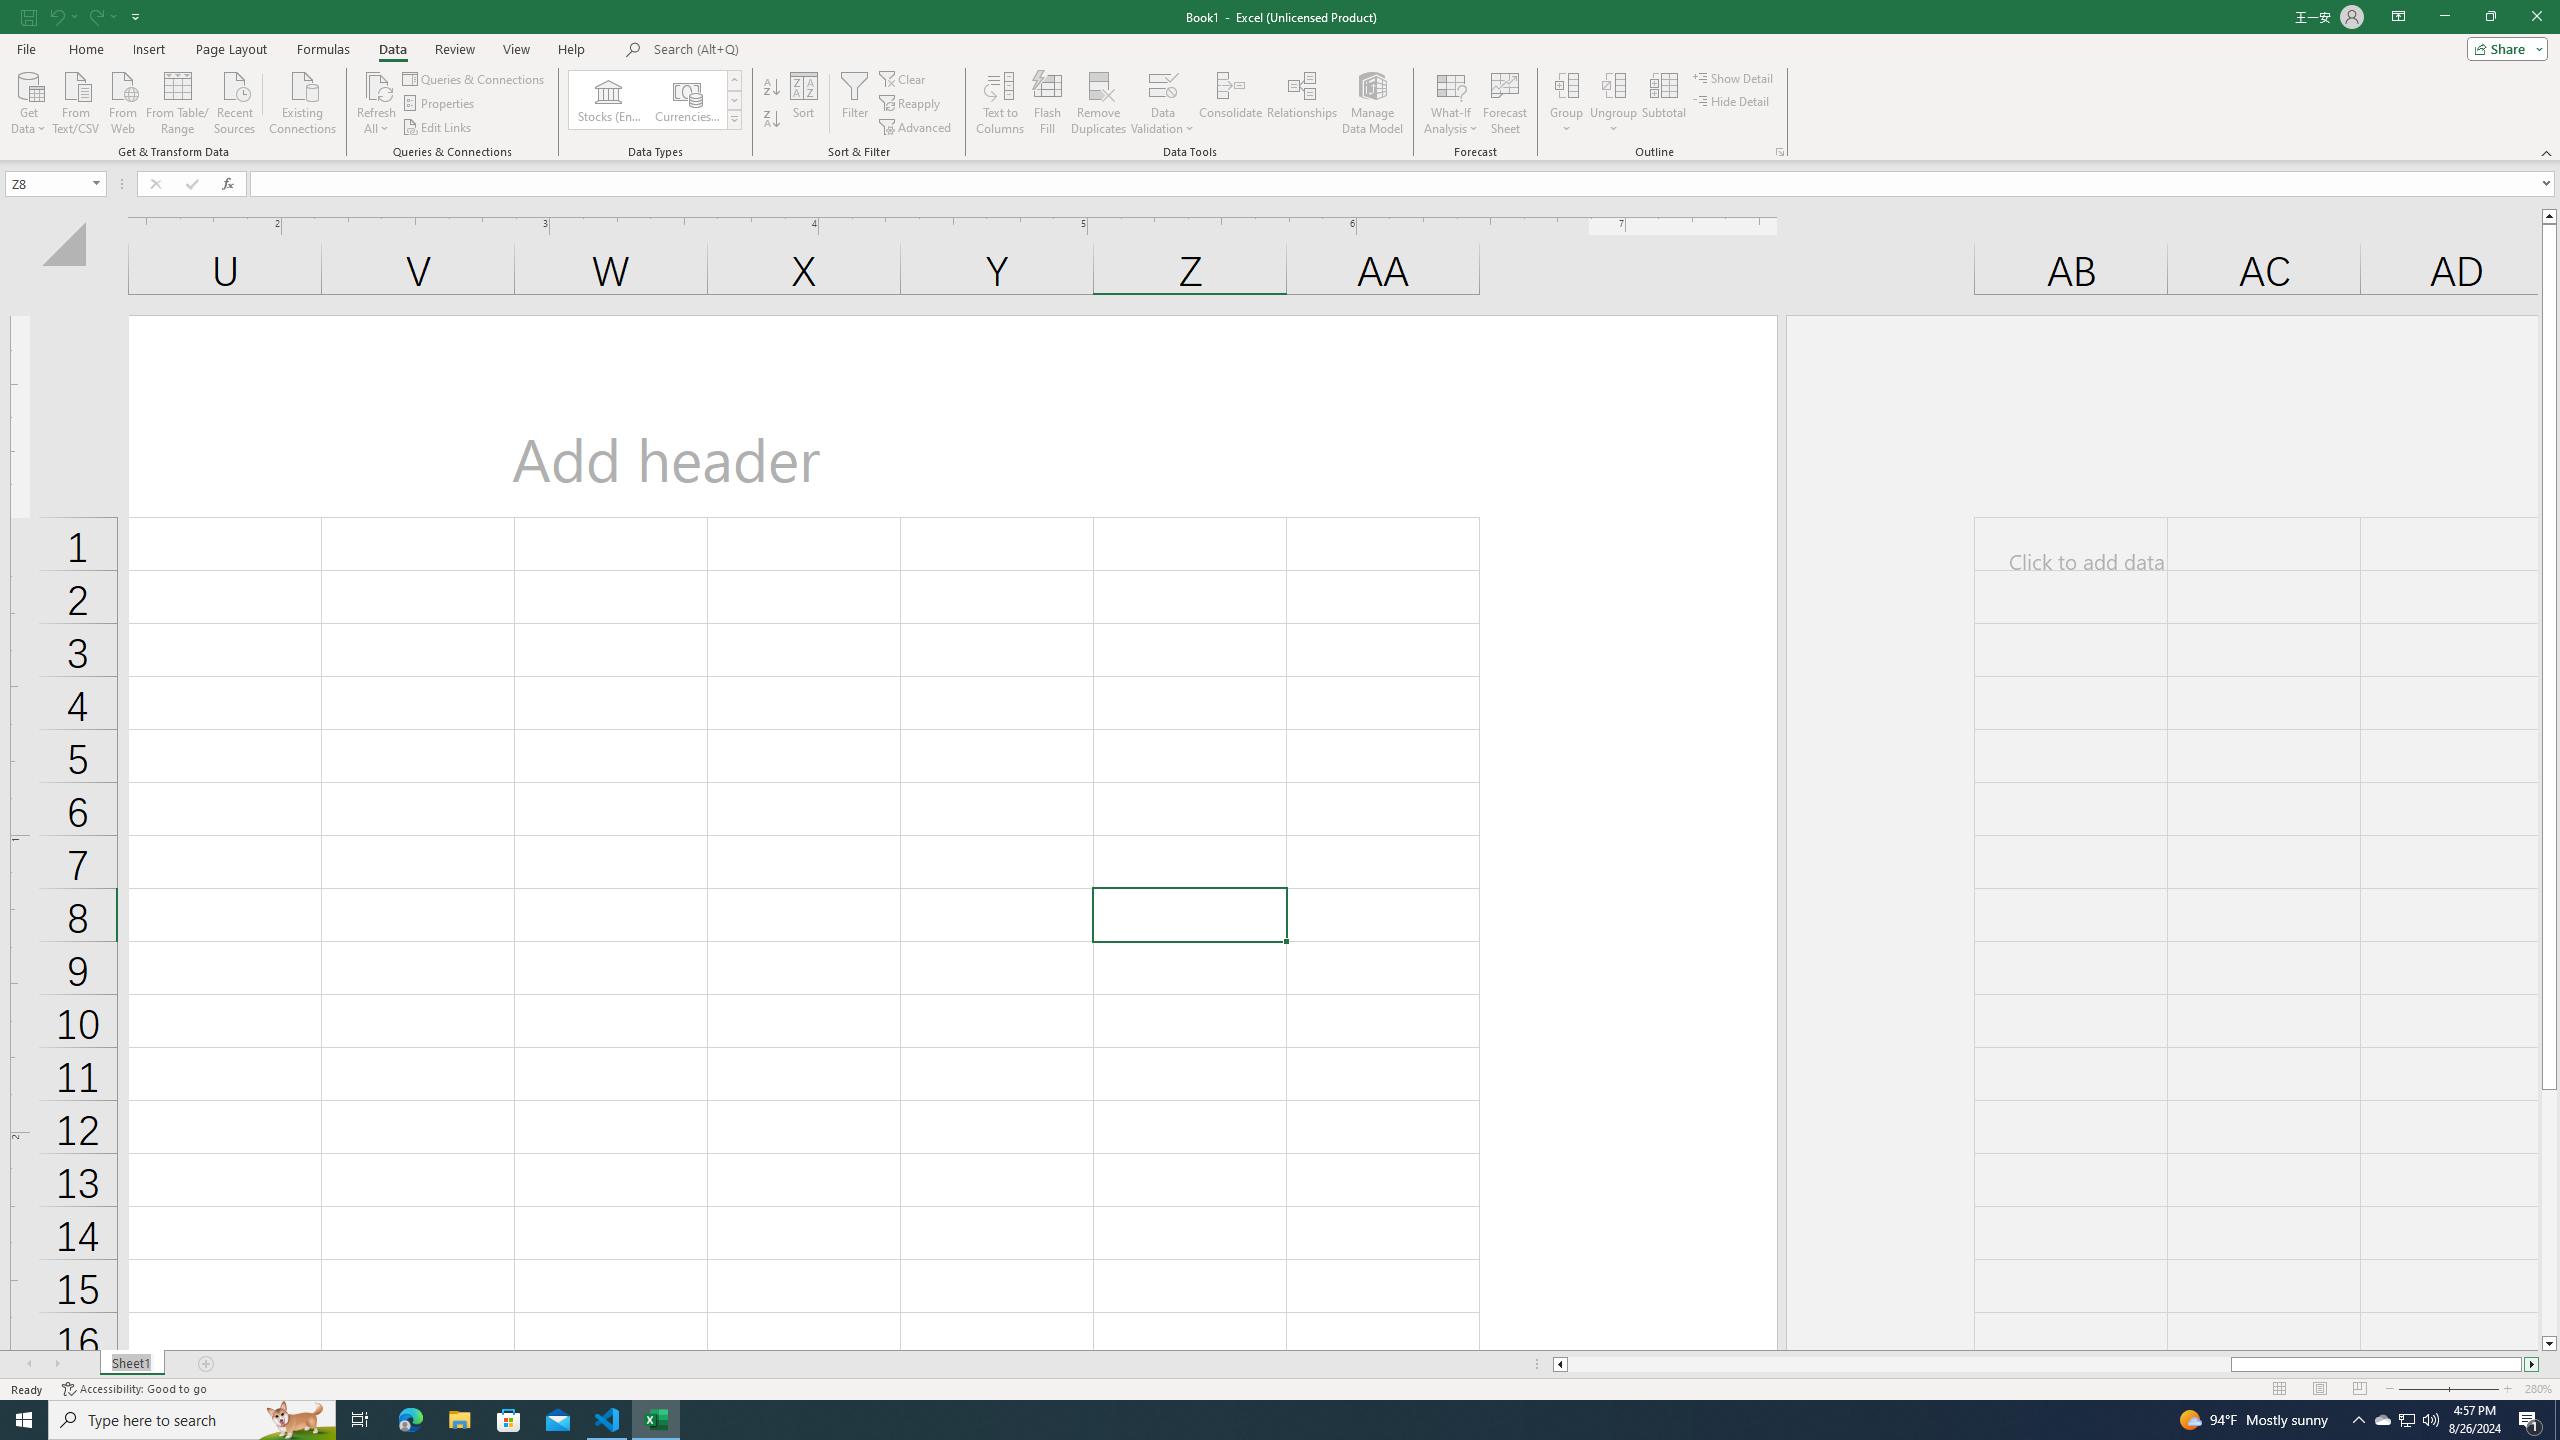 The image size is (2560, 1440). I want to click on Forecast Sheet, so click(1506, 103).